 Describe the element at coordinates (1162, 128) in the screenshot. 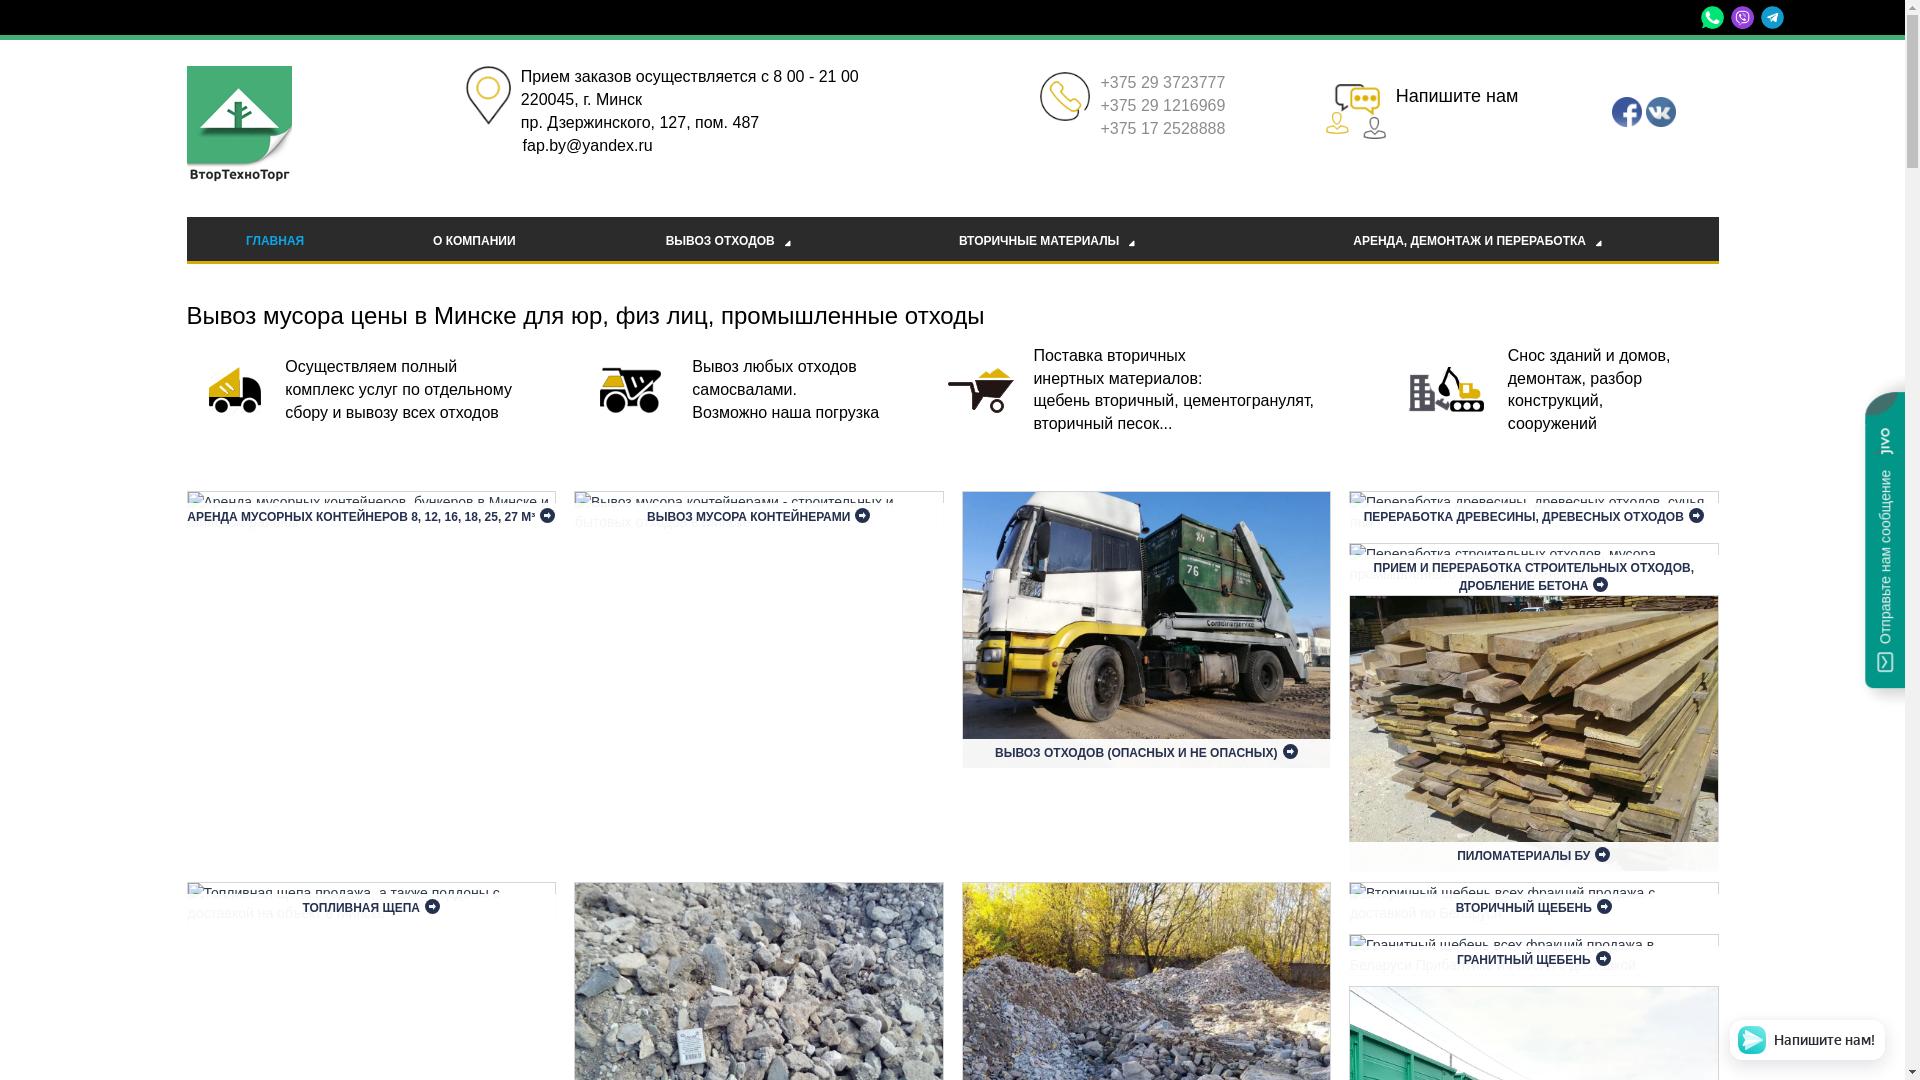

I see `+375 17 2528888` at that location.